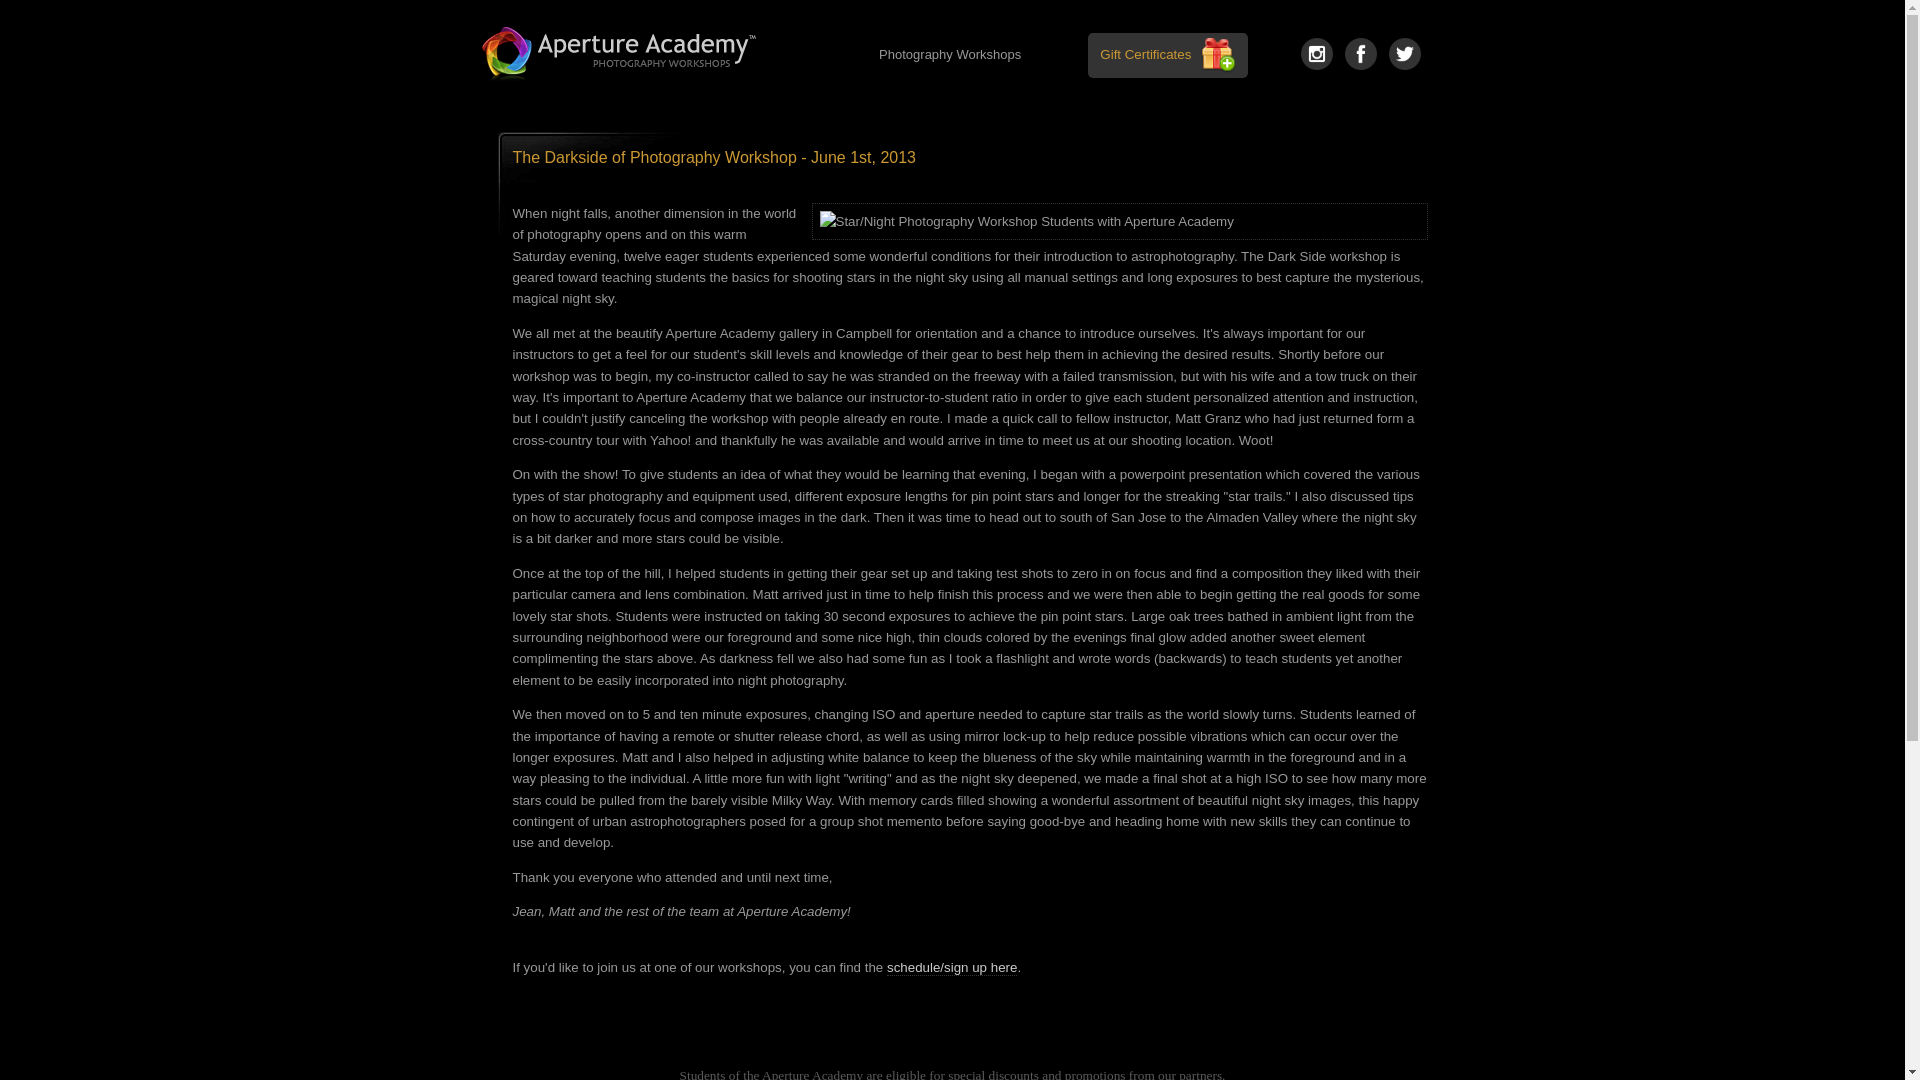 The height and width of the screenshot is (1080, 1920). What do you see at coordinates (1145, 54) in the screenshot?
I see `Gift Certificates` at bounding box center [1145, 54].